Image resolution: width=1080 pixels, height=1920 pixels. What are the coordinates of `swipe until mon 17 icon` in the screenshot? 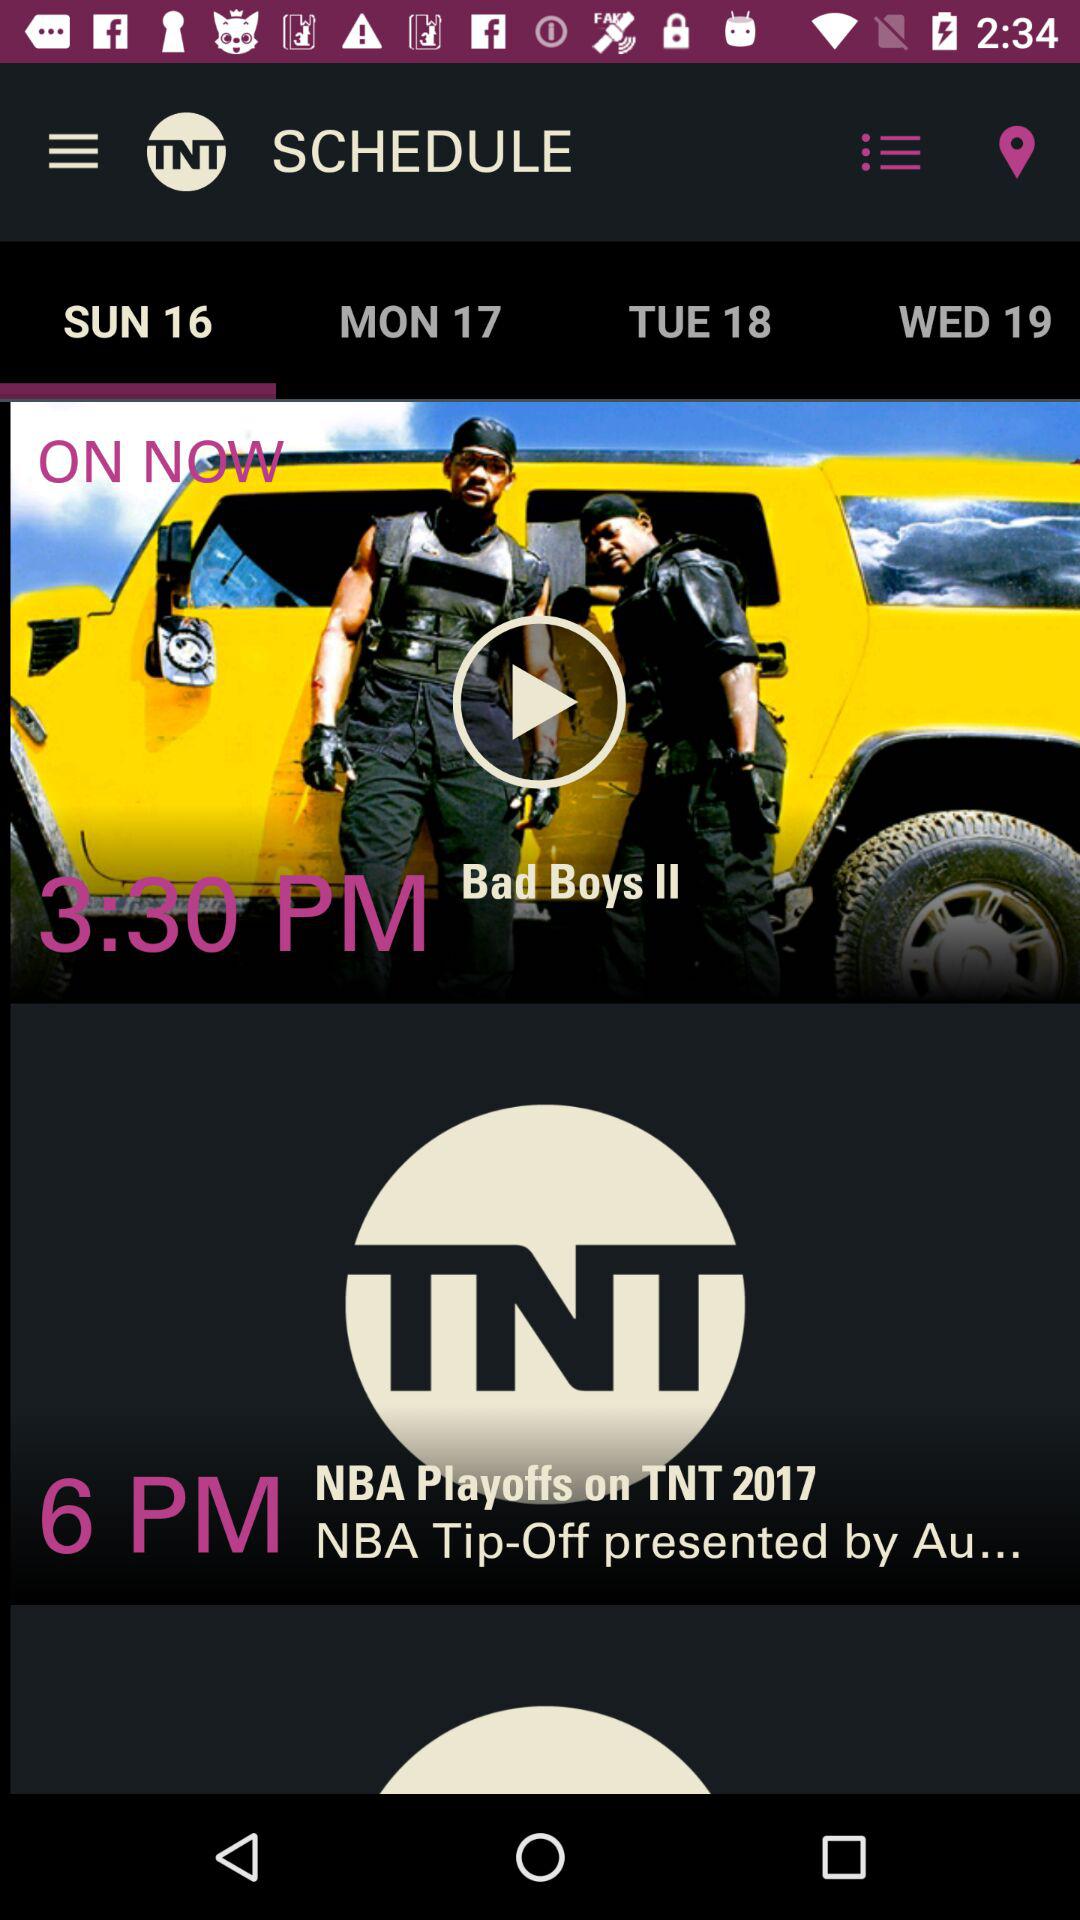 It's located at (420, 320).